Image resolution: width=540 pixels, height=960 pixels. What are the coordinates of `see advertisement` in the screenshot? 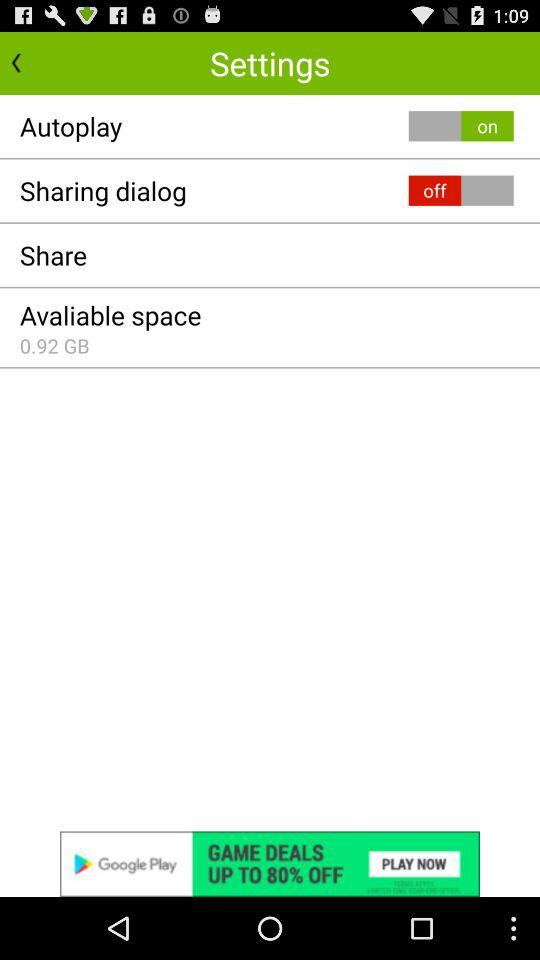 It's located at (270, 864).